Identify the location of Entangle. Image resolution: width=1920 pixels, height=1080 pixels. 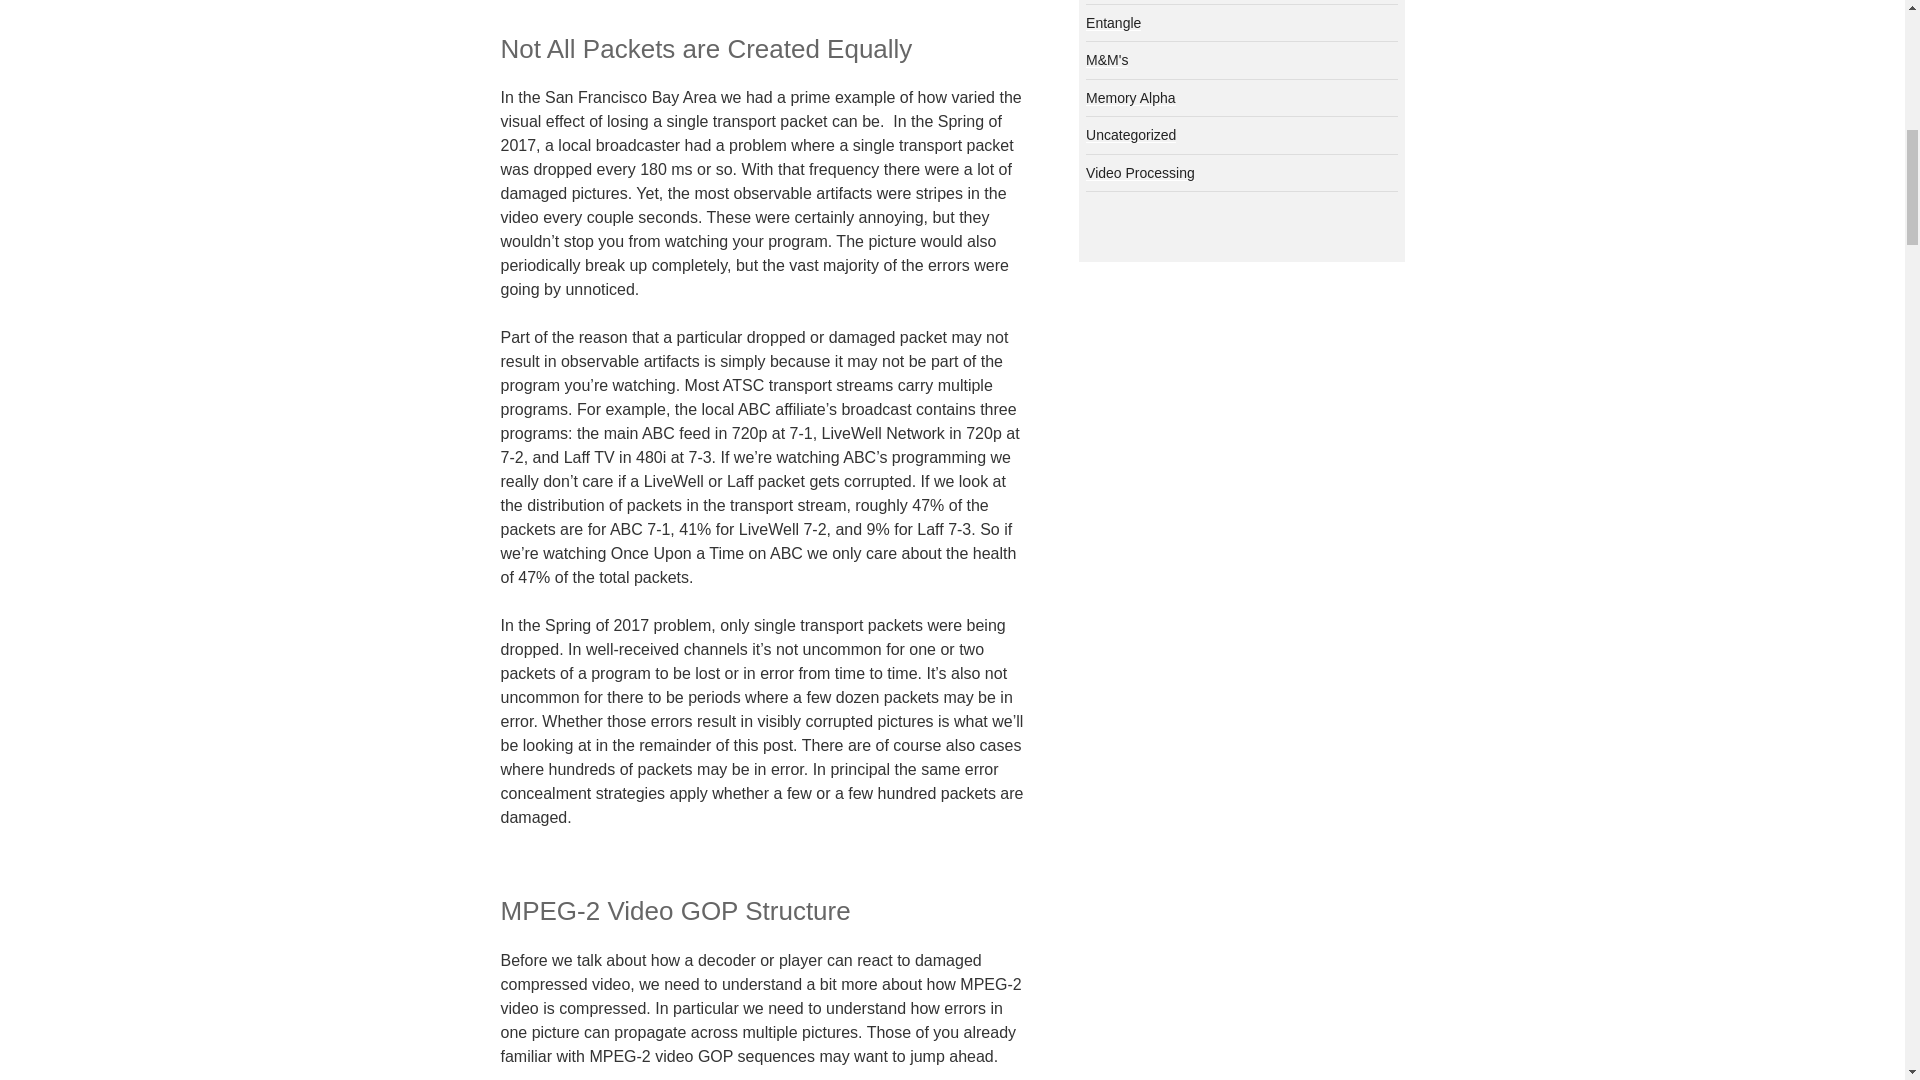
(1113, 23).